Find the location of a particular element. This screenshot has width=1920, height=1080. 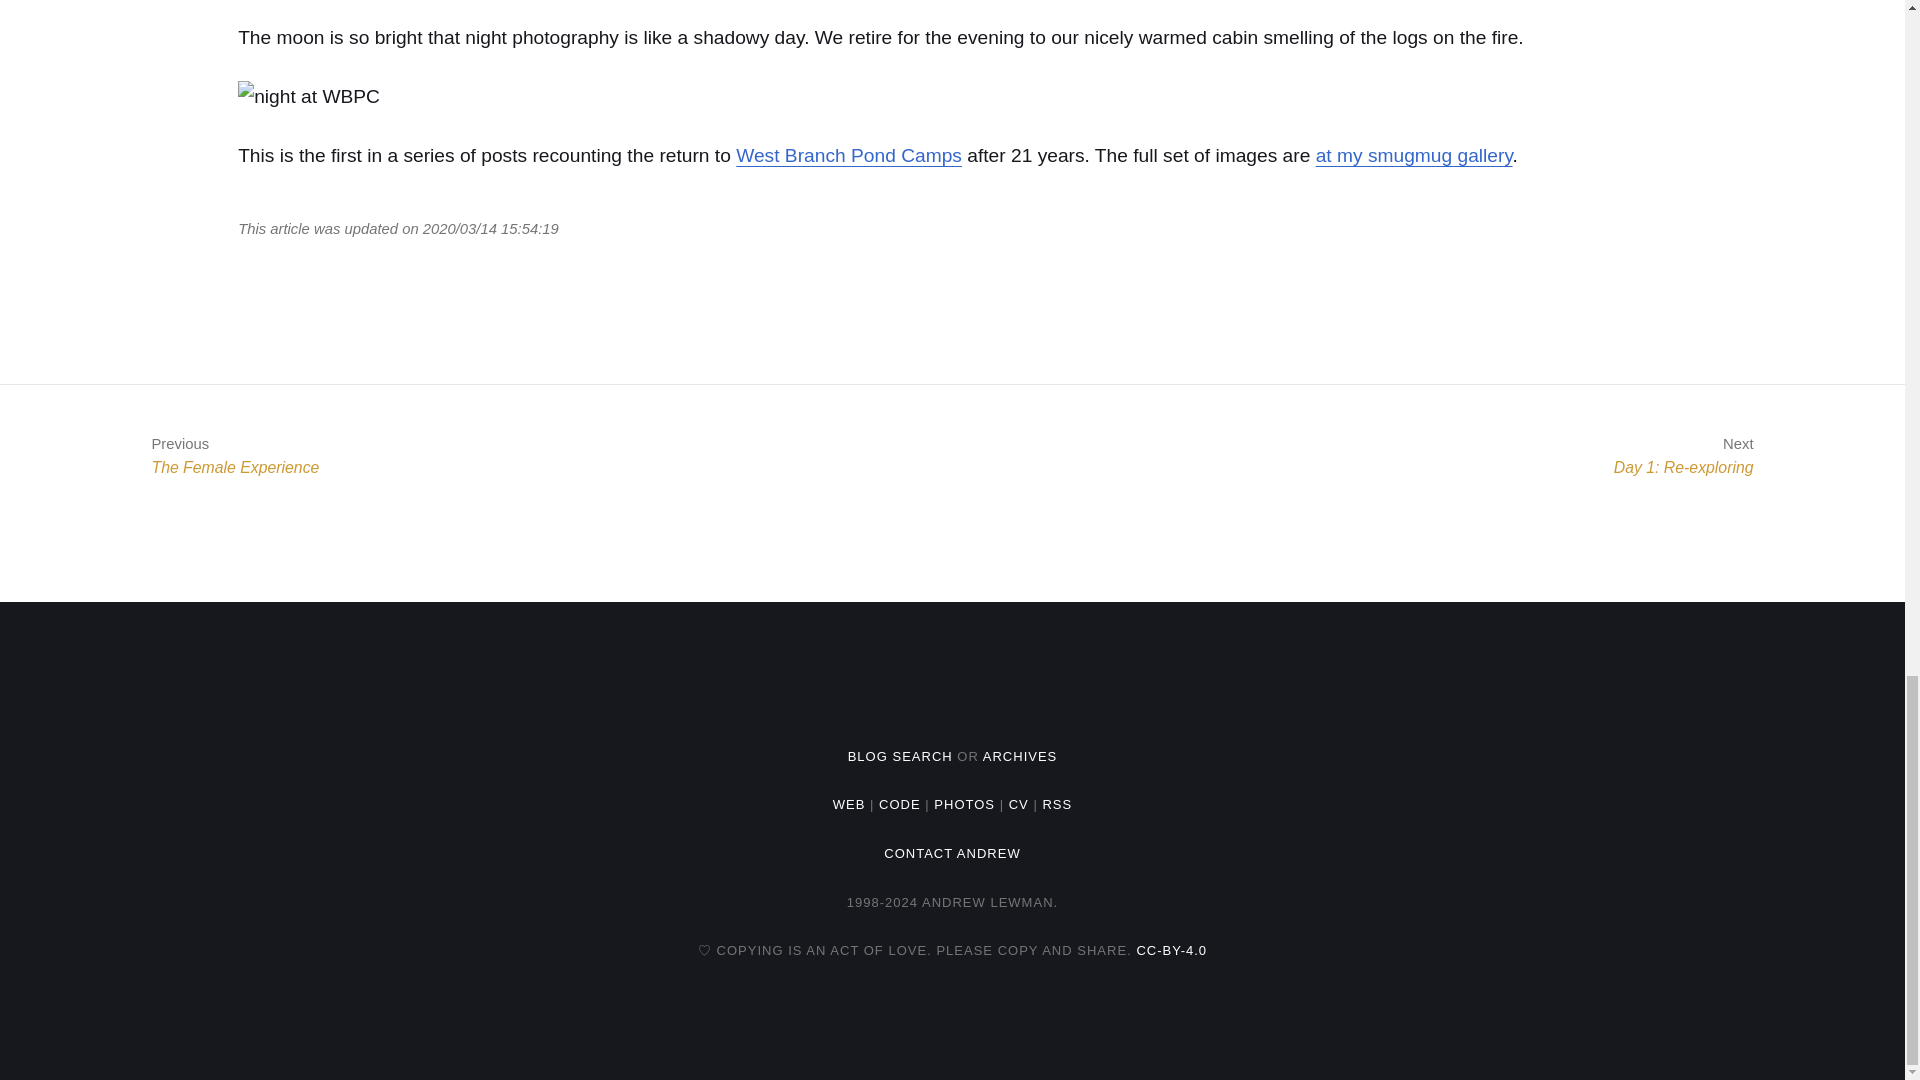

RSS is located at coordinates (964, 804).